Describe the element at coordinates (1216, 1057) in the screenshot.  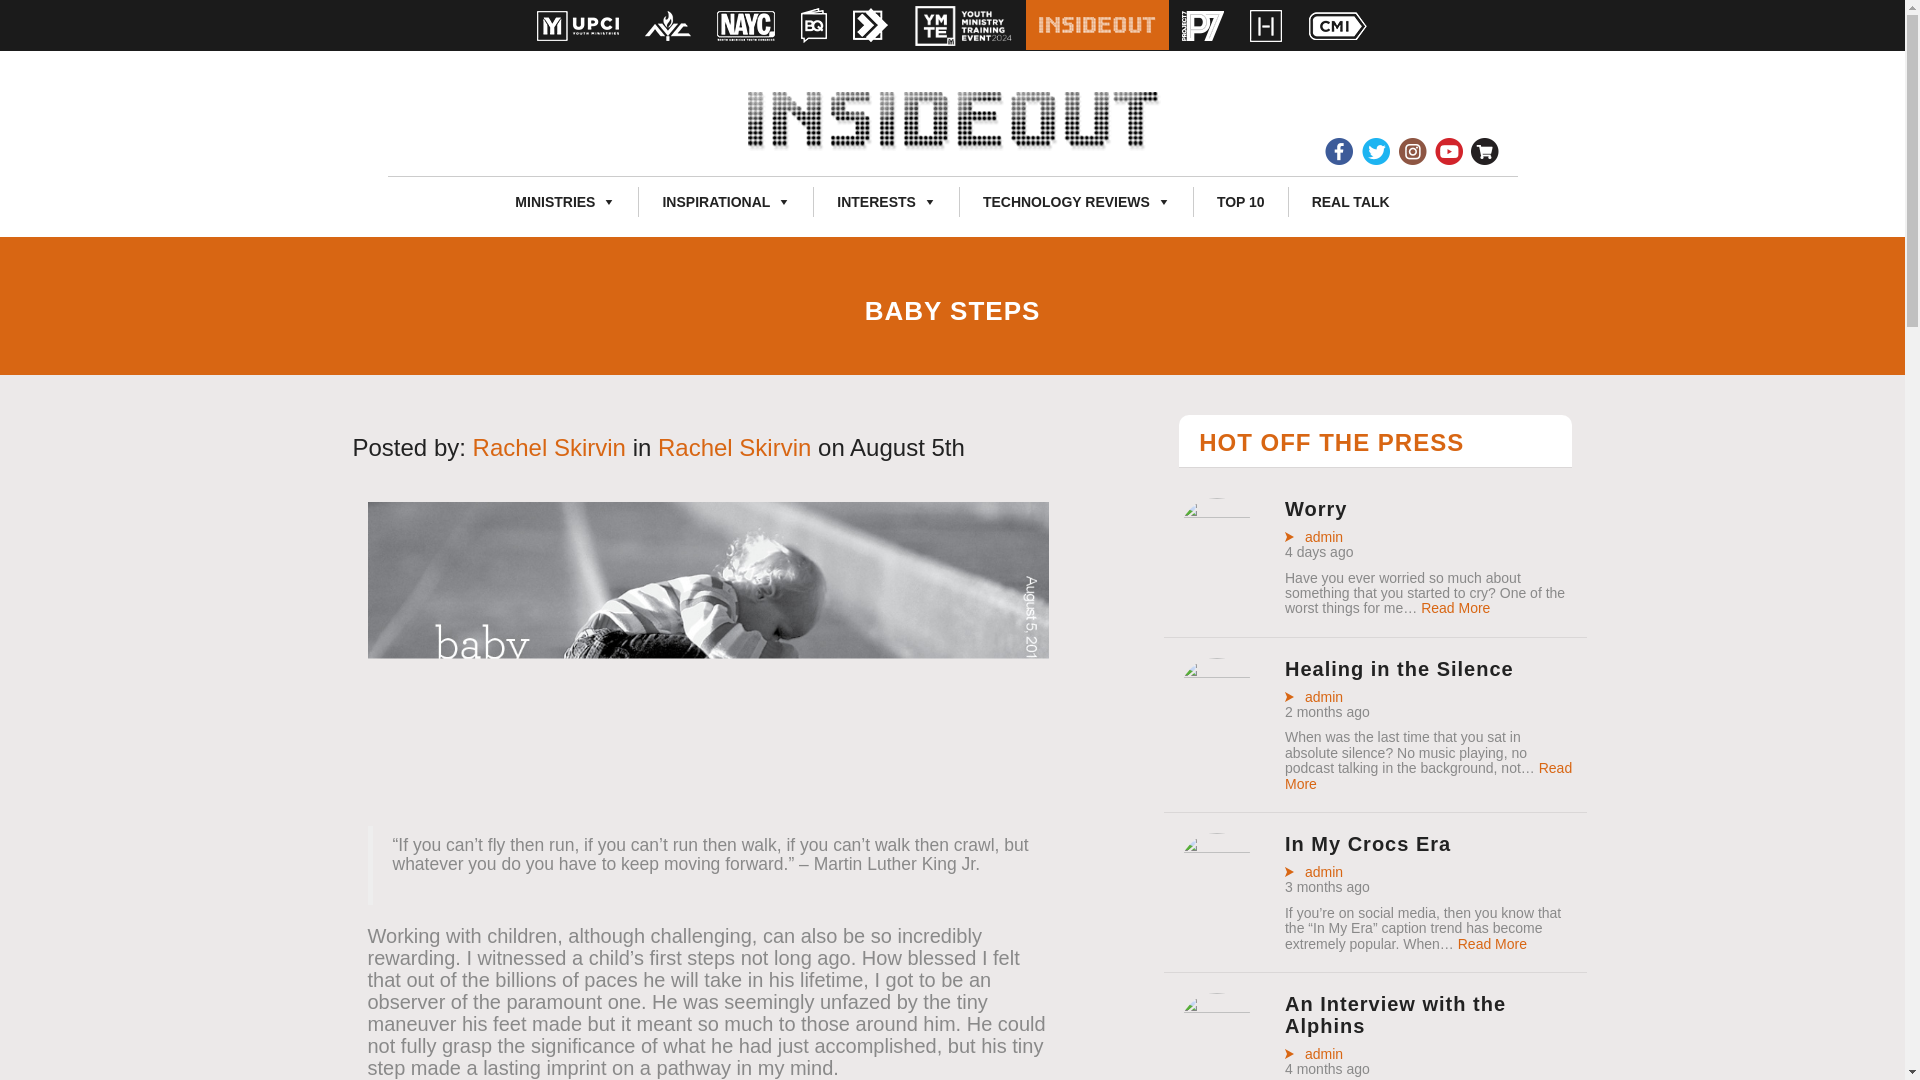
I see `An Interview with the Alphins` at that location.